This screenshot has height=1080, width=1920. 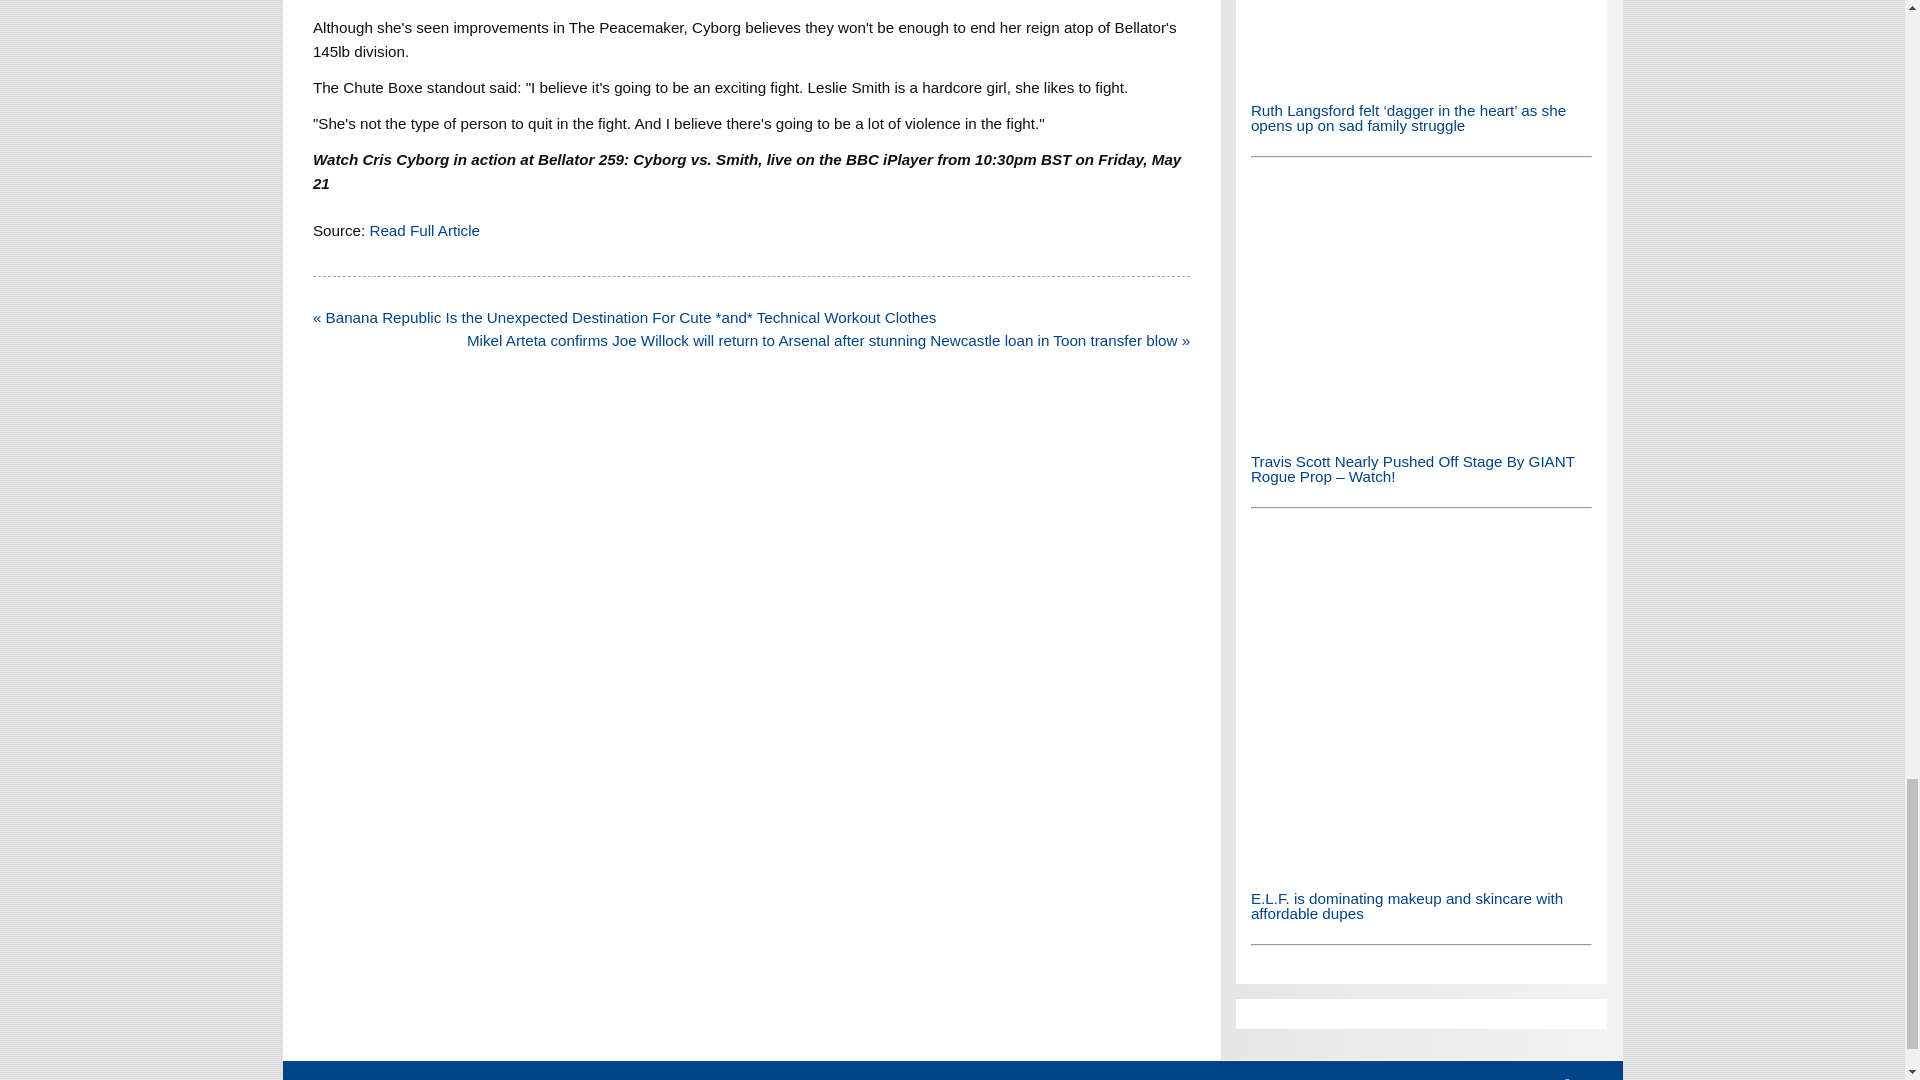 I want to click on Read Full Article, so click(x=424, y=230).